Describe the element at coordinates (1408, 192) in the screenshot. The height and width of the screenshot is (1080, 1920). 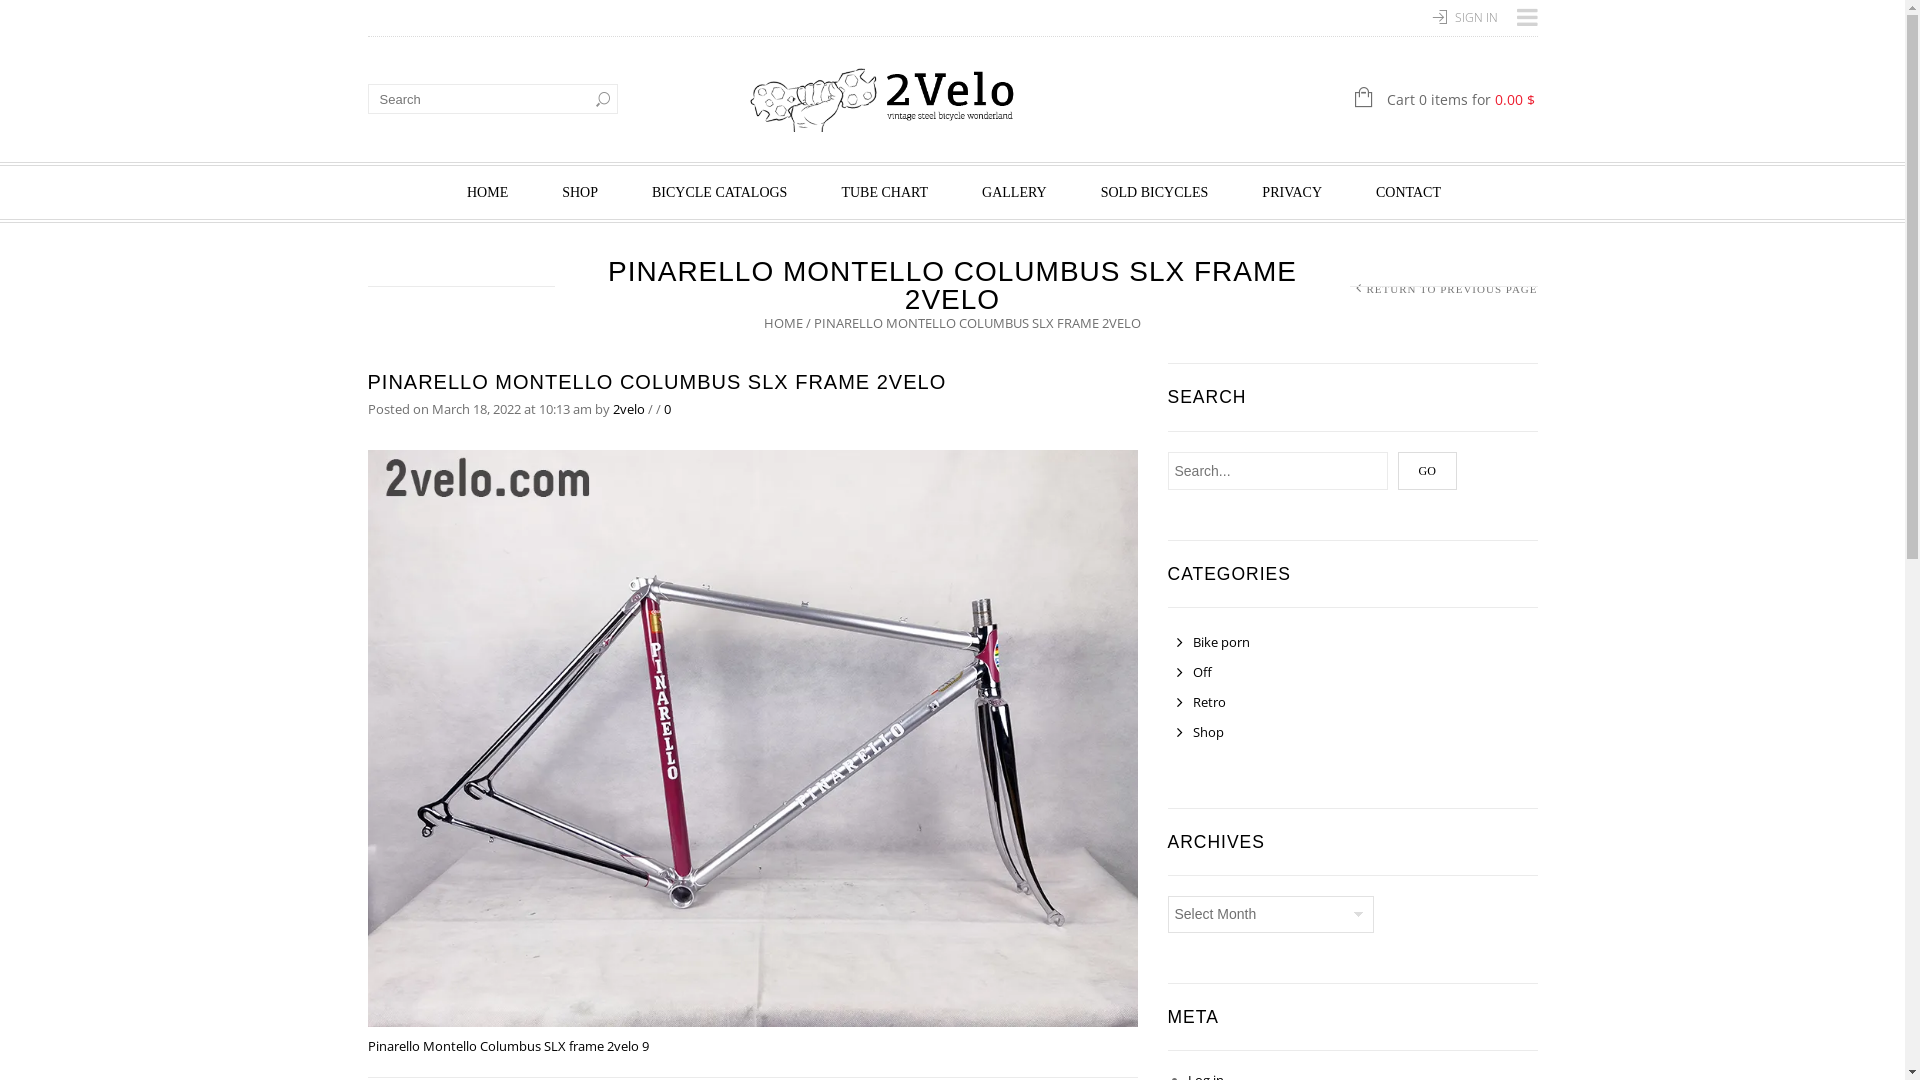
I see `CONTACT` at that location.